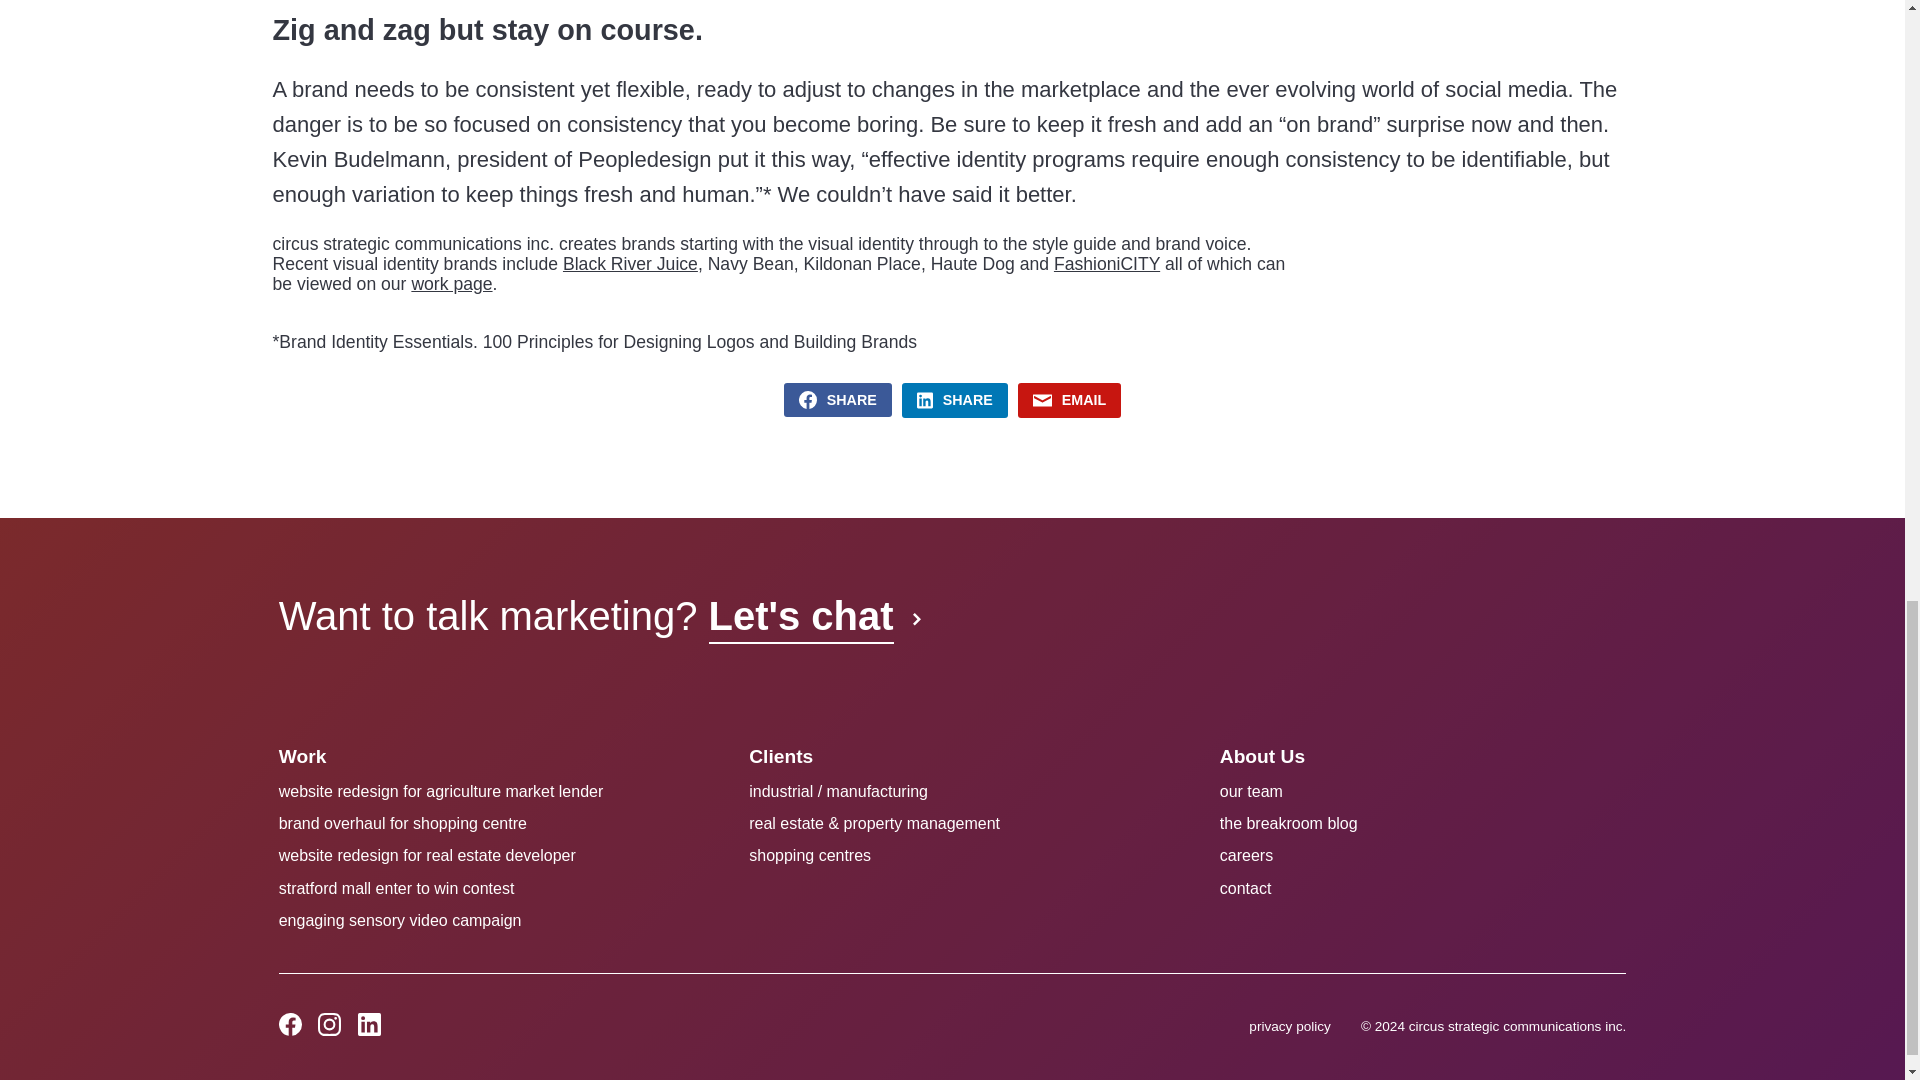  What do you see at coordinates (292, 1024) in the screenshot?
I see `Facebook` at bounding box center [292, 1024].